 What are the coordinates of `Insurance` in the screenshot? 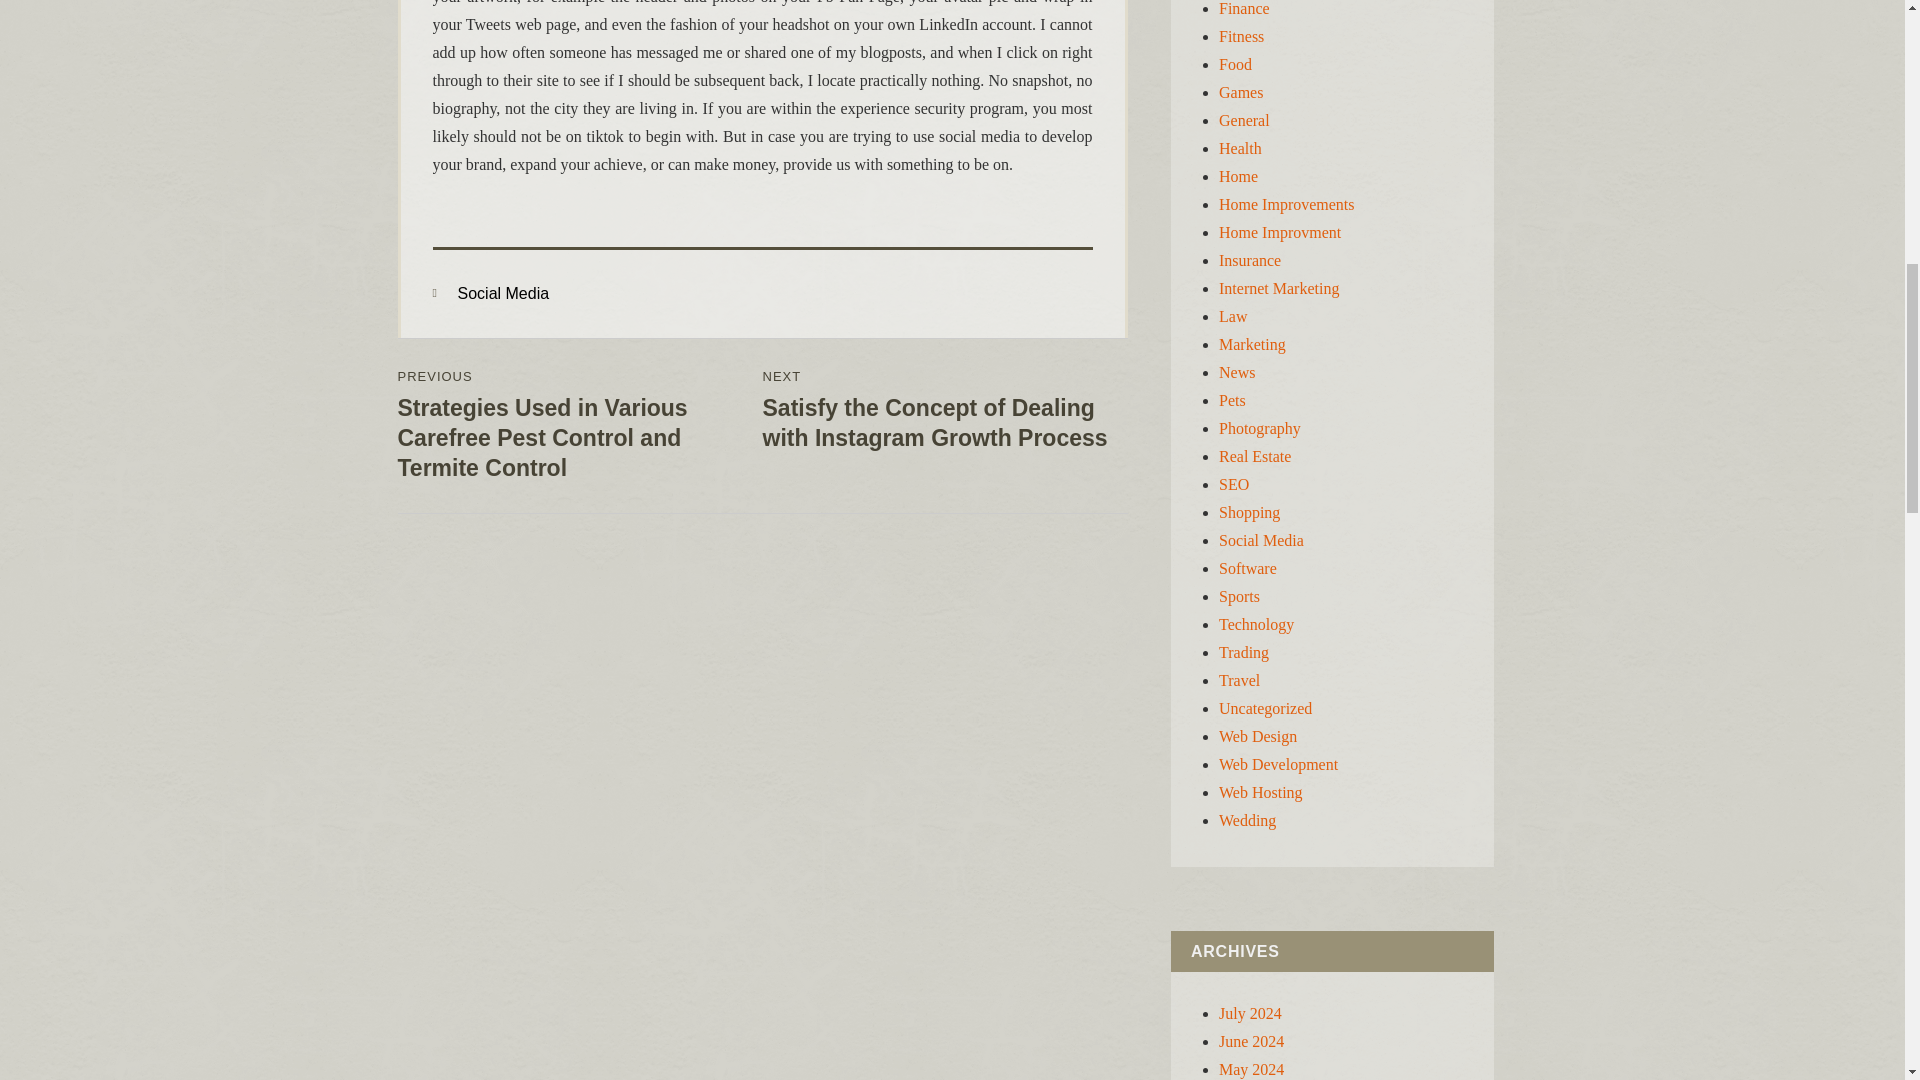 It's located at (1250, 260).